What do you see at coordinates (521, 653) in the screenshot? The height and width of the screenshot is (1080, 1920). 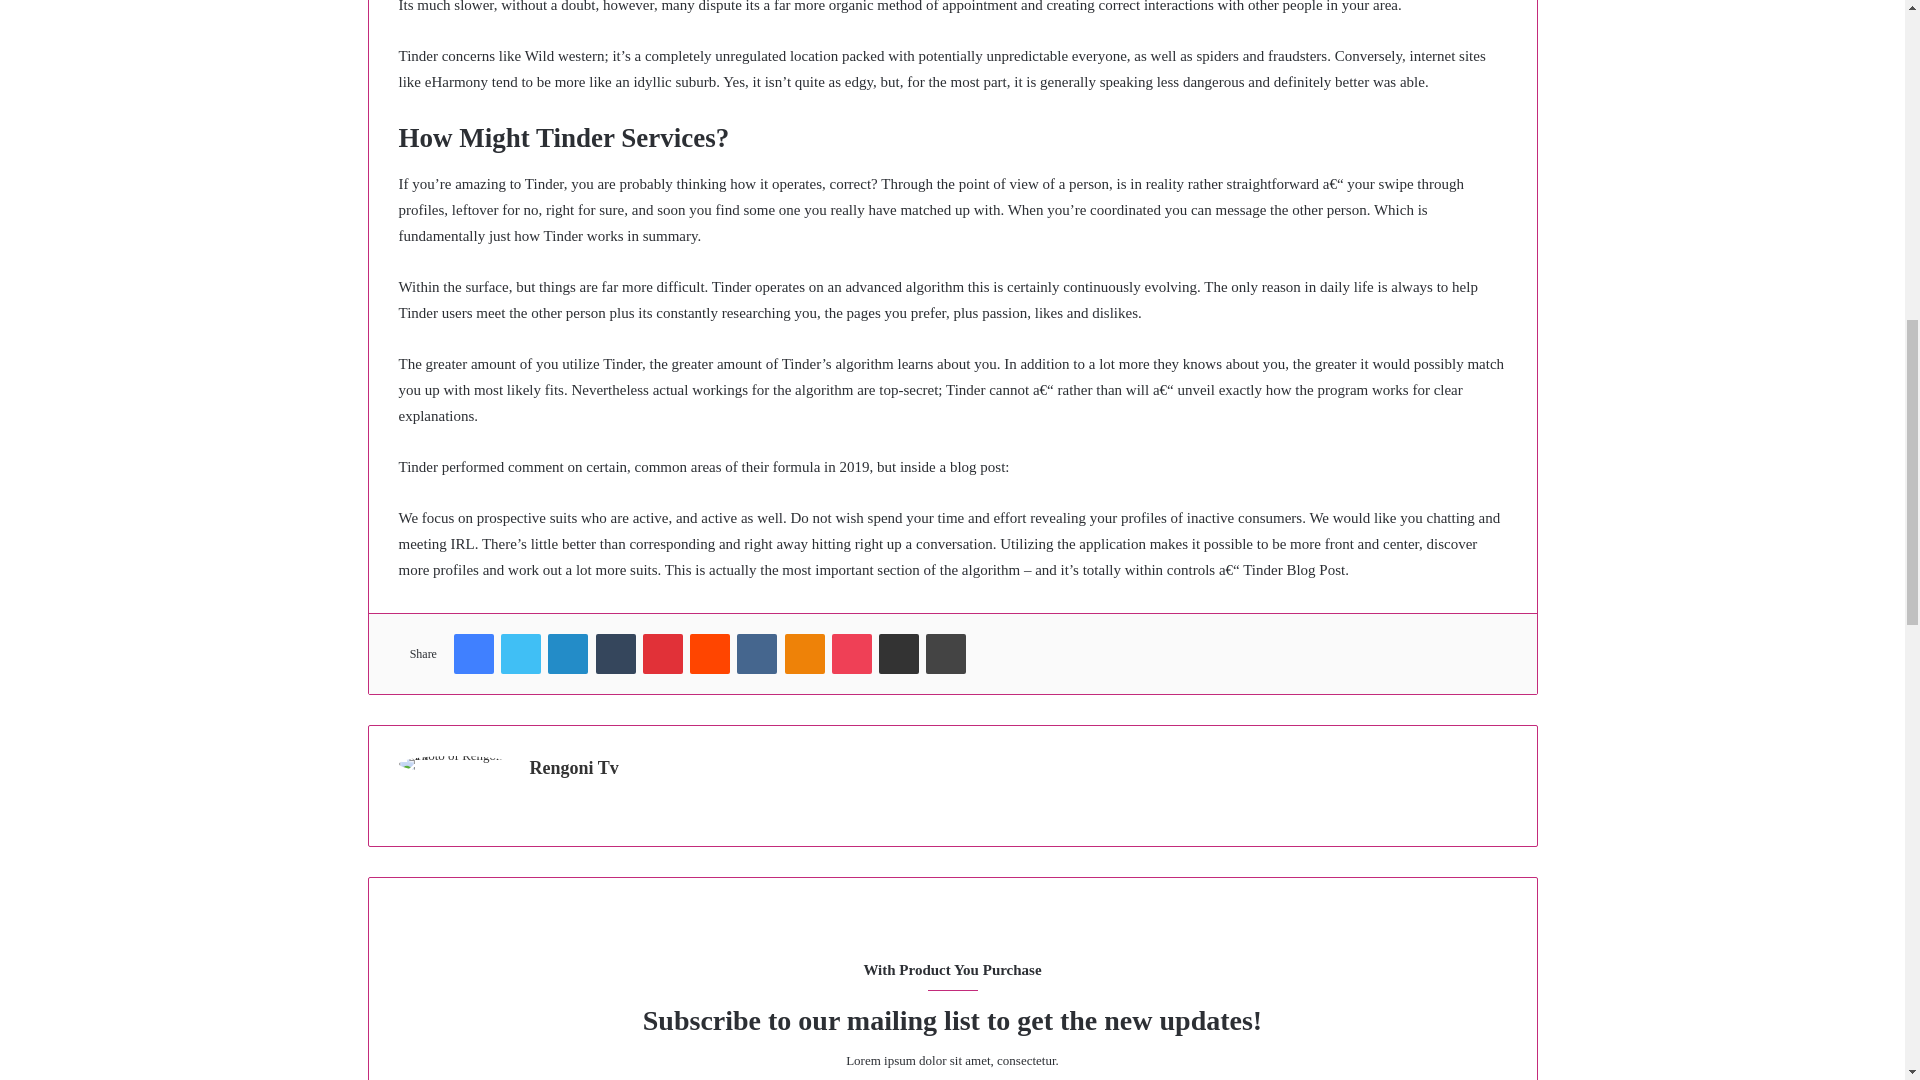 I see `Twitter` at bounding box center [521, 653].